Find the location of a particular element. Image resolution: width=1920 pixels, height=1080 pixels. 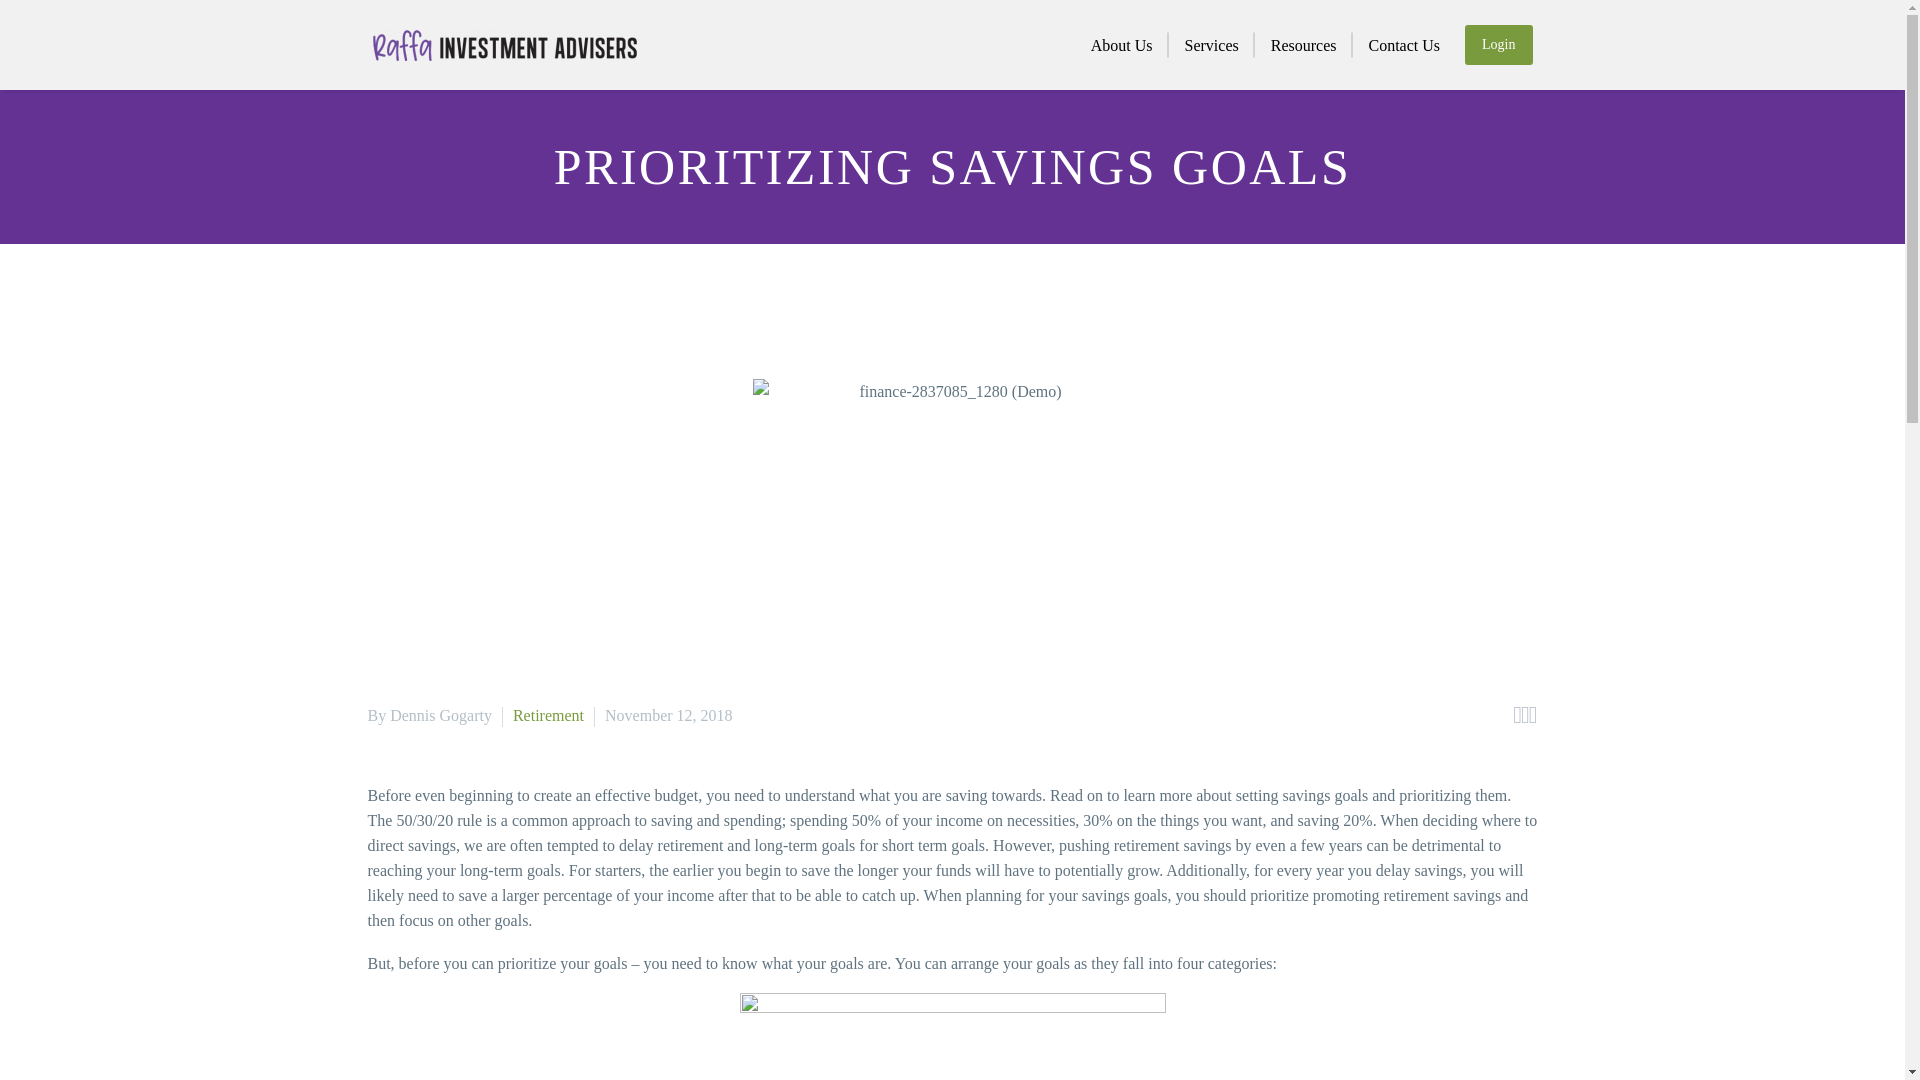

Login is located at coordinates (1498, 44).